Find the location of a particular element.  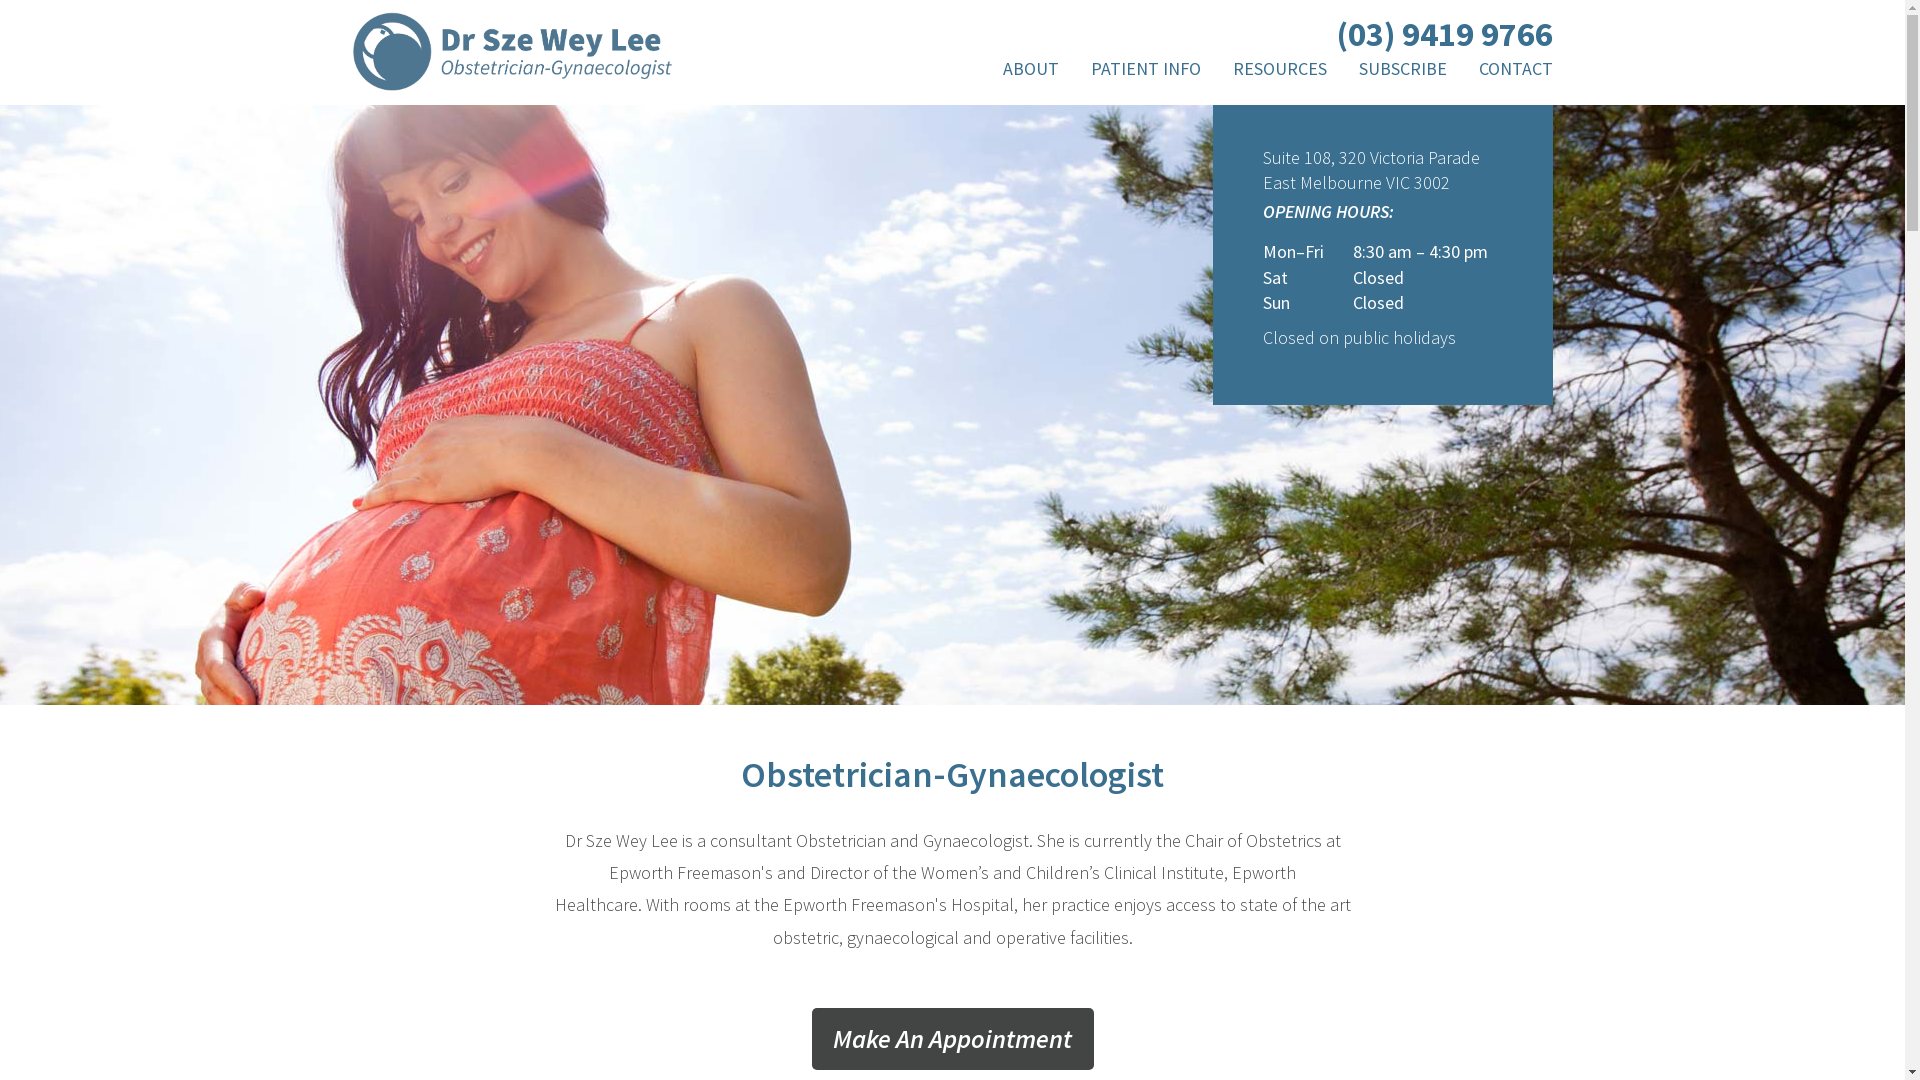

Make An Appointment is located at coordinates (953, 1039).